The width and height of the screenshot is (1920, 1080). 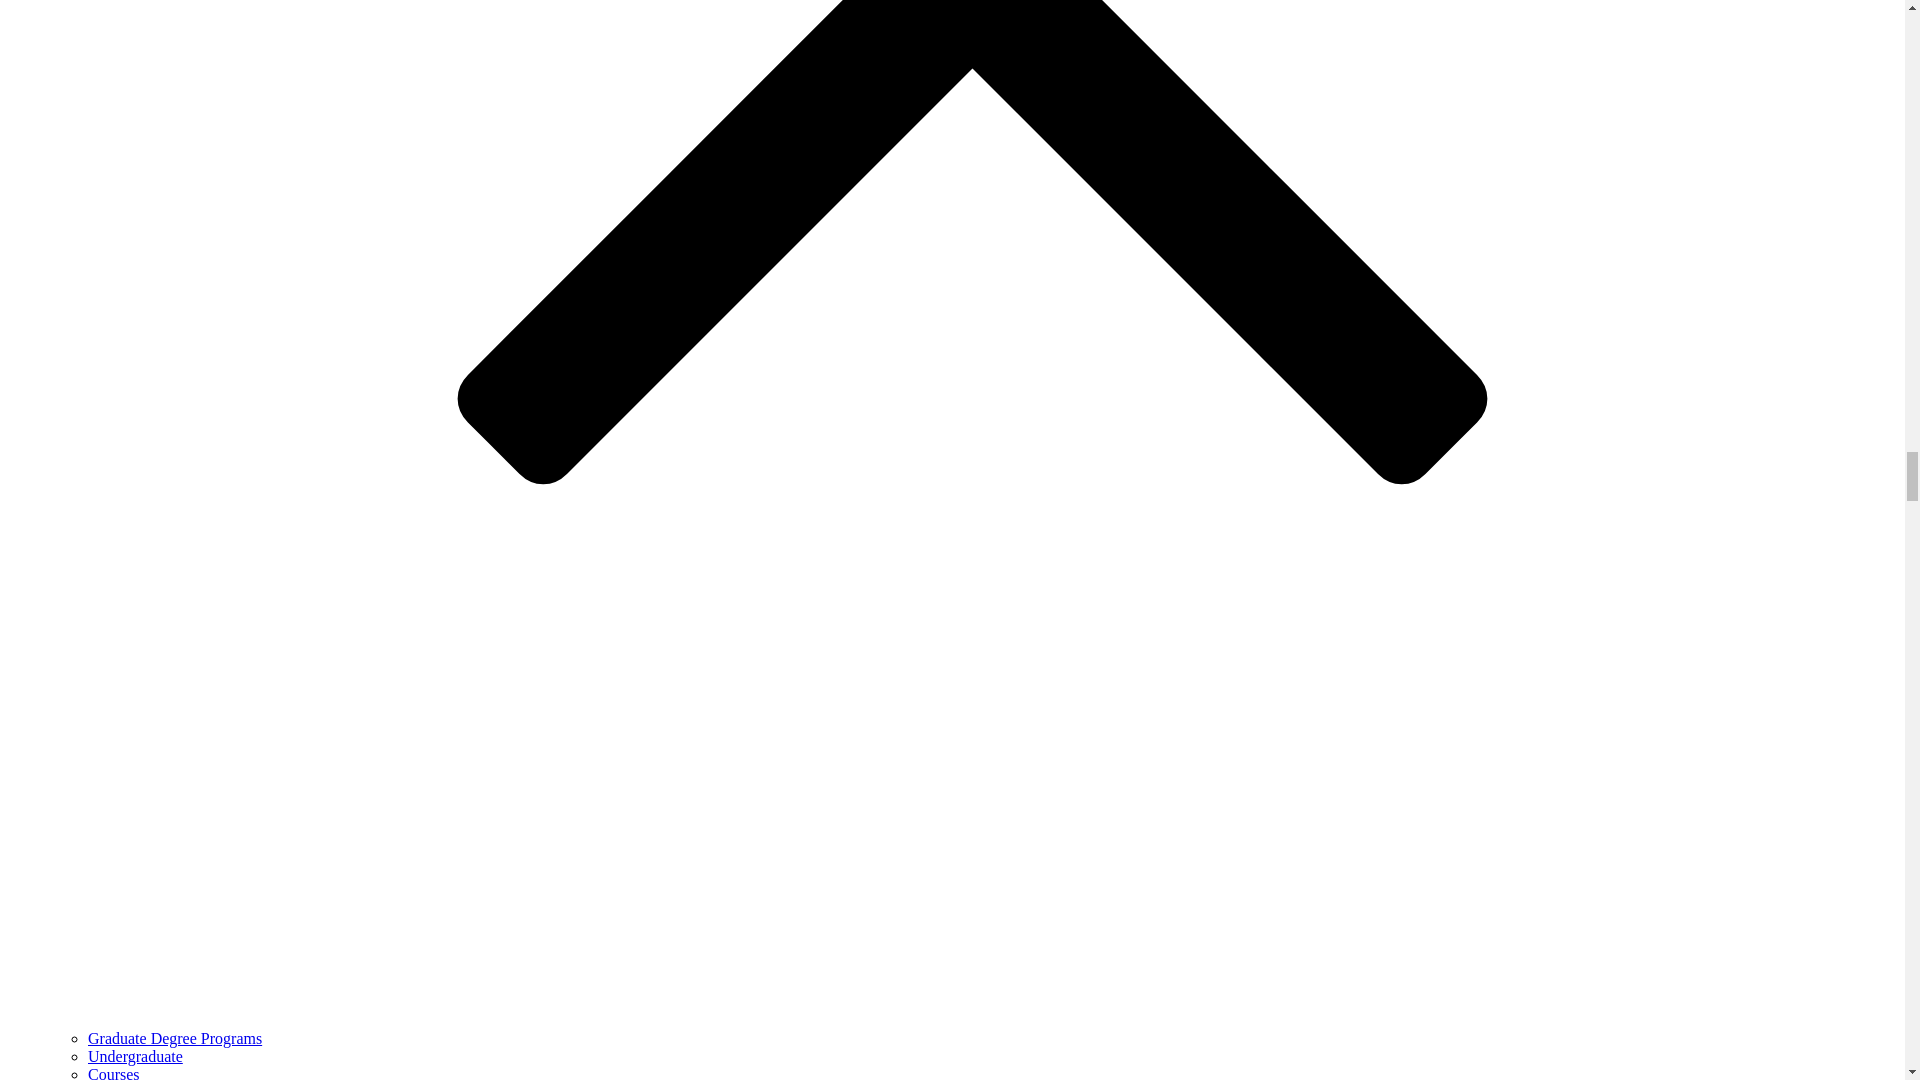 What do you see at coordinates (174, 1038) in the screenshot?
I see `Graduate Degree Programs` at bounding box center [174, 1038].